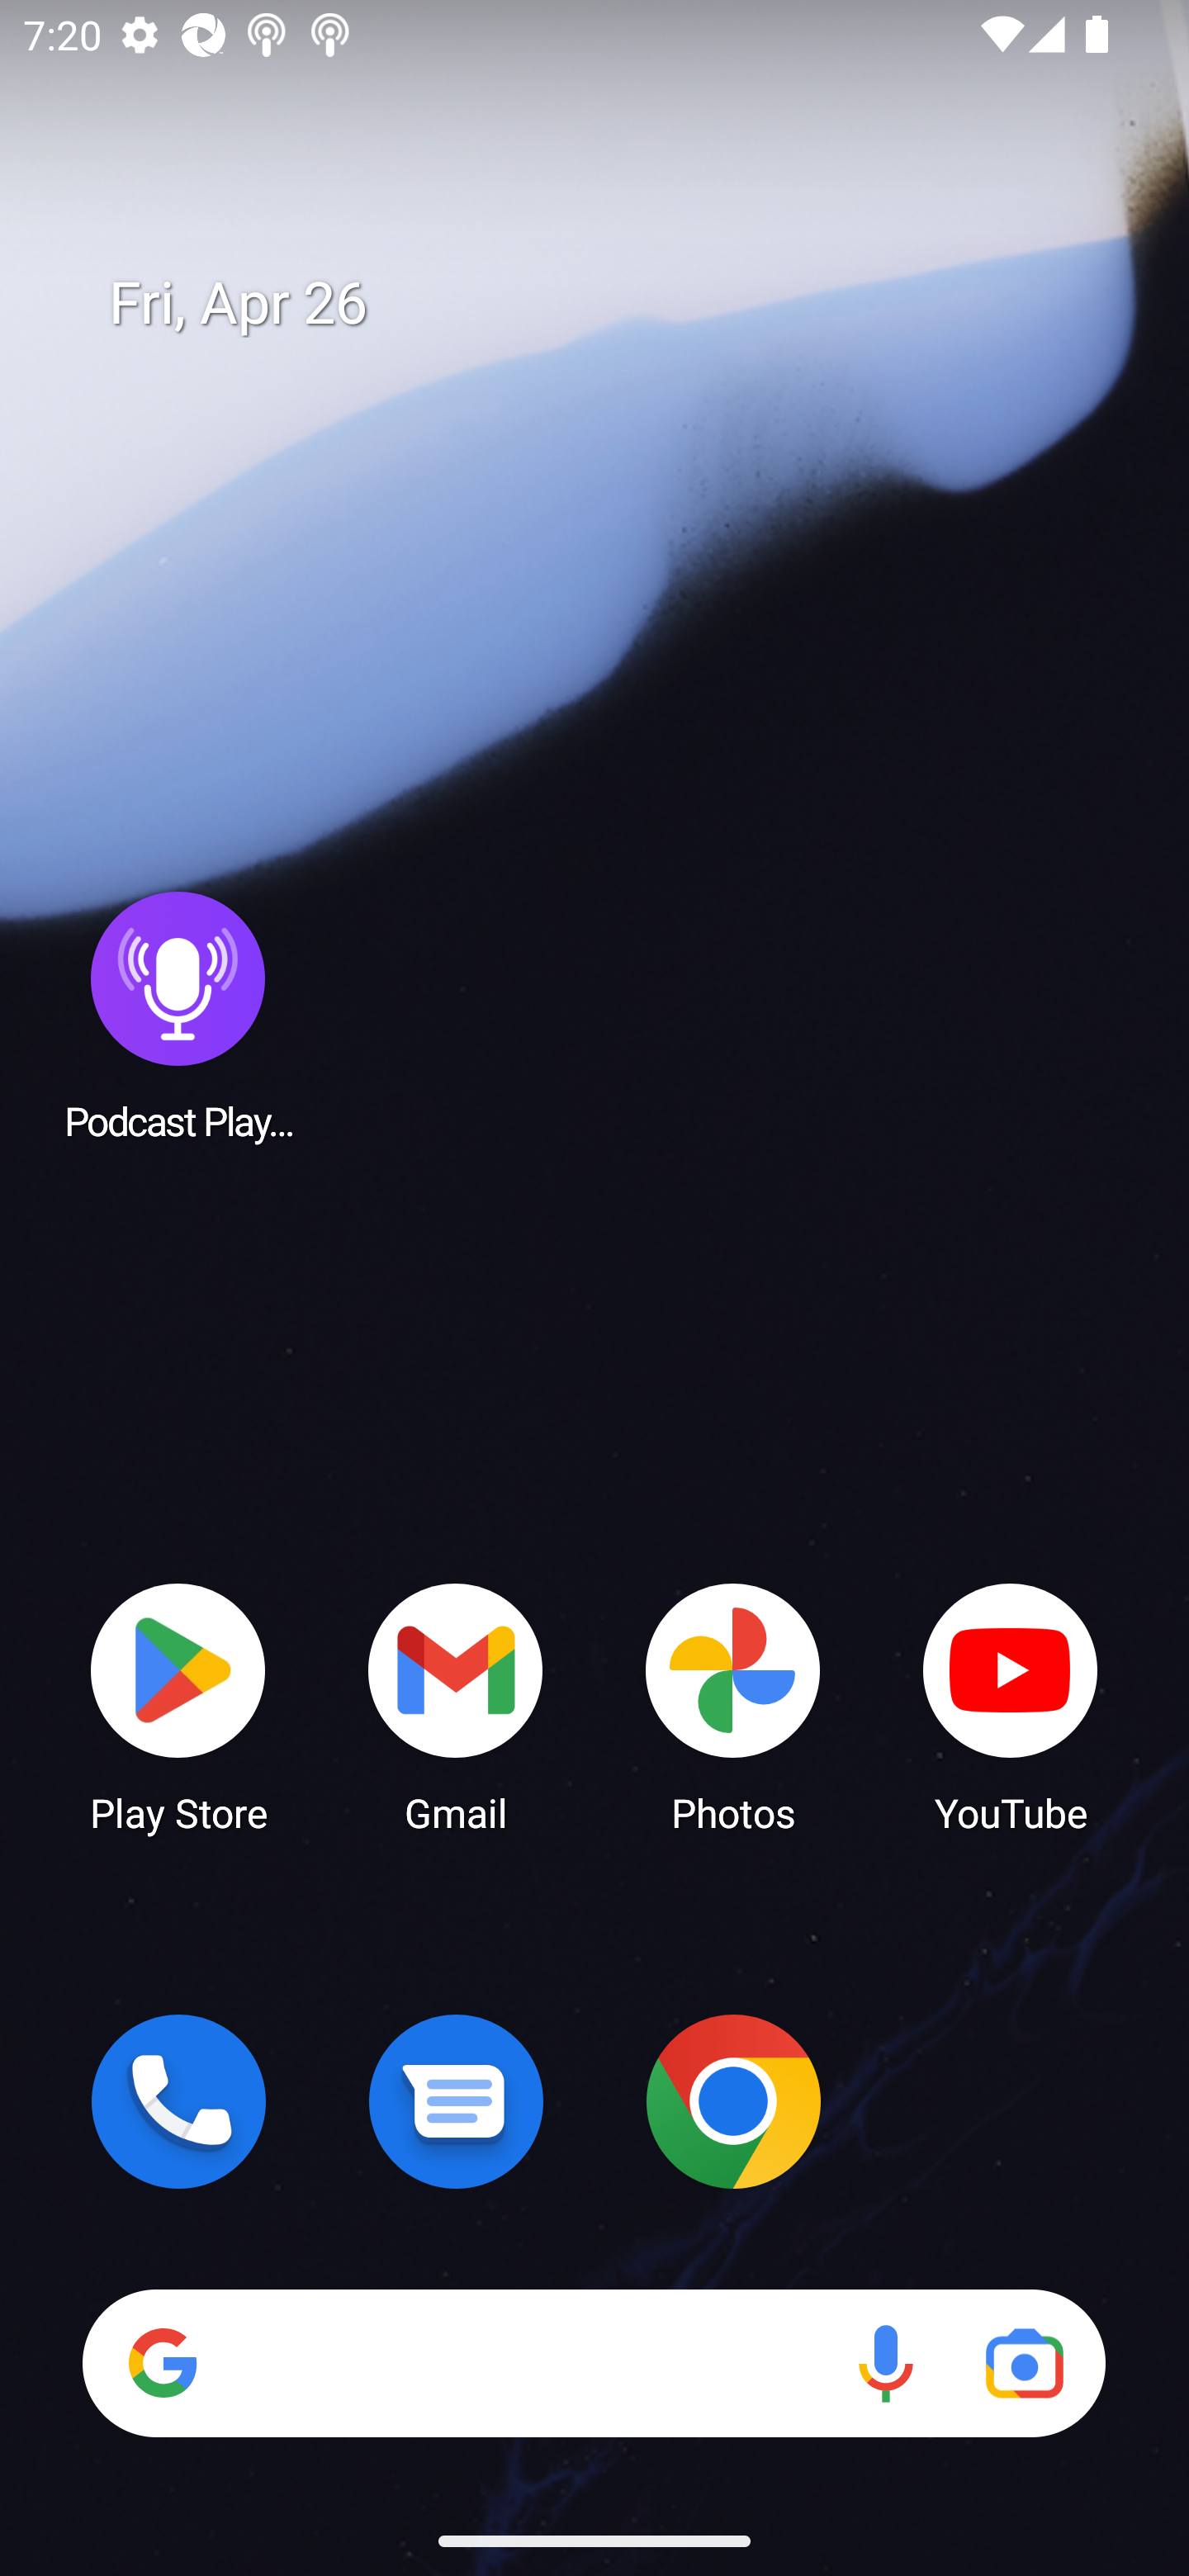 The width and height of the screenshot is (1189, 2576). What do you see at coordinates (178, 1015) in the screenshot?
I see `Podcast Player` at bounding box center [178, 1015].